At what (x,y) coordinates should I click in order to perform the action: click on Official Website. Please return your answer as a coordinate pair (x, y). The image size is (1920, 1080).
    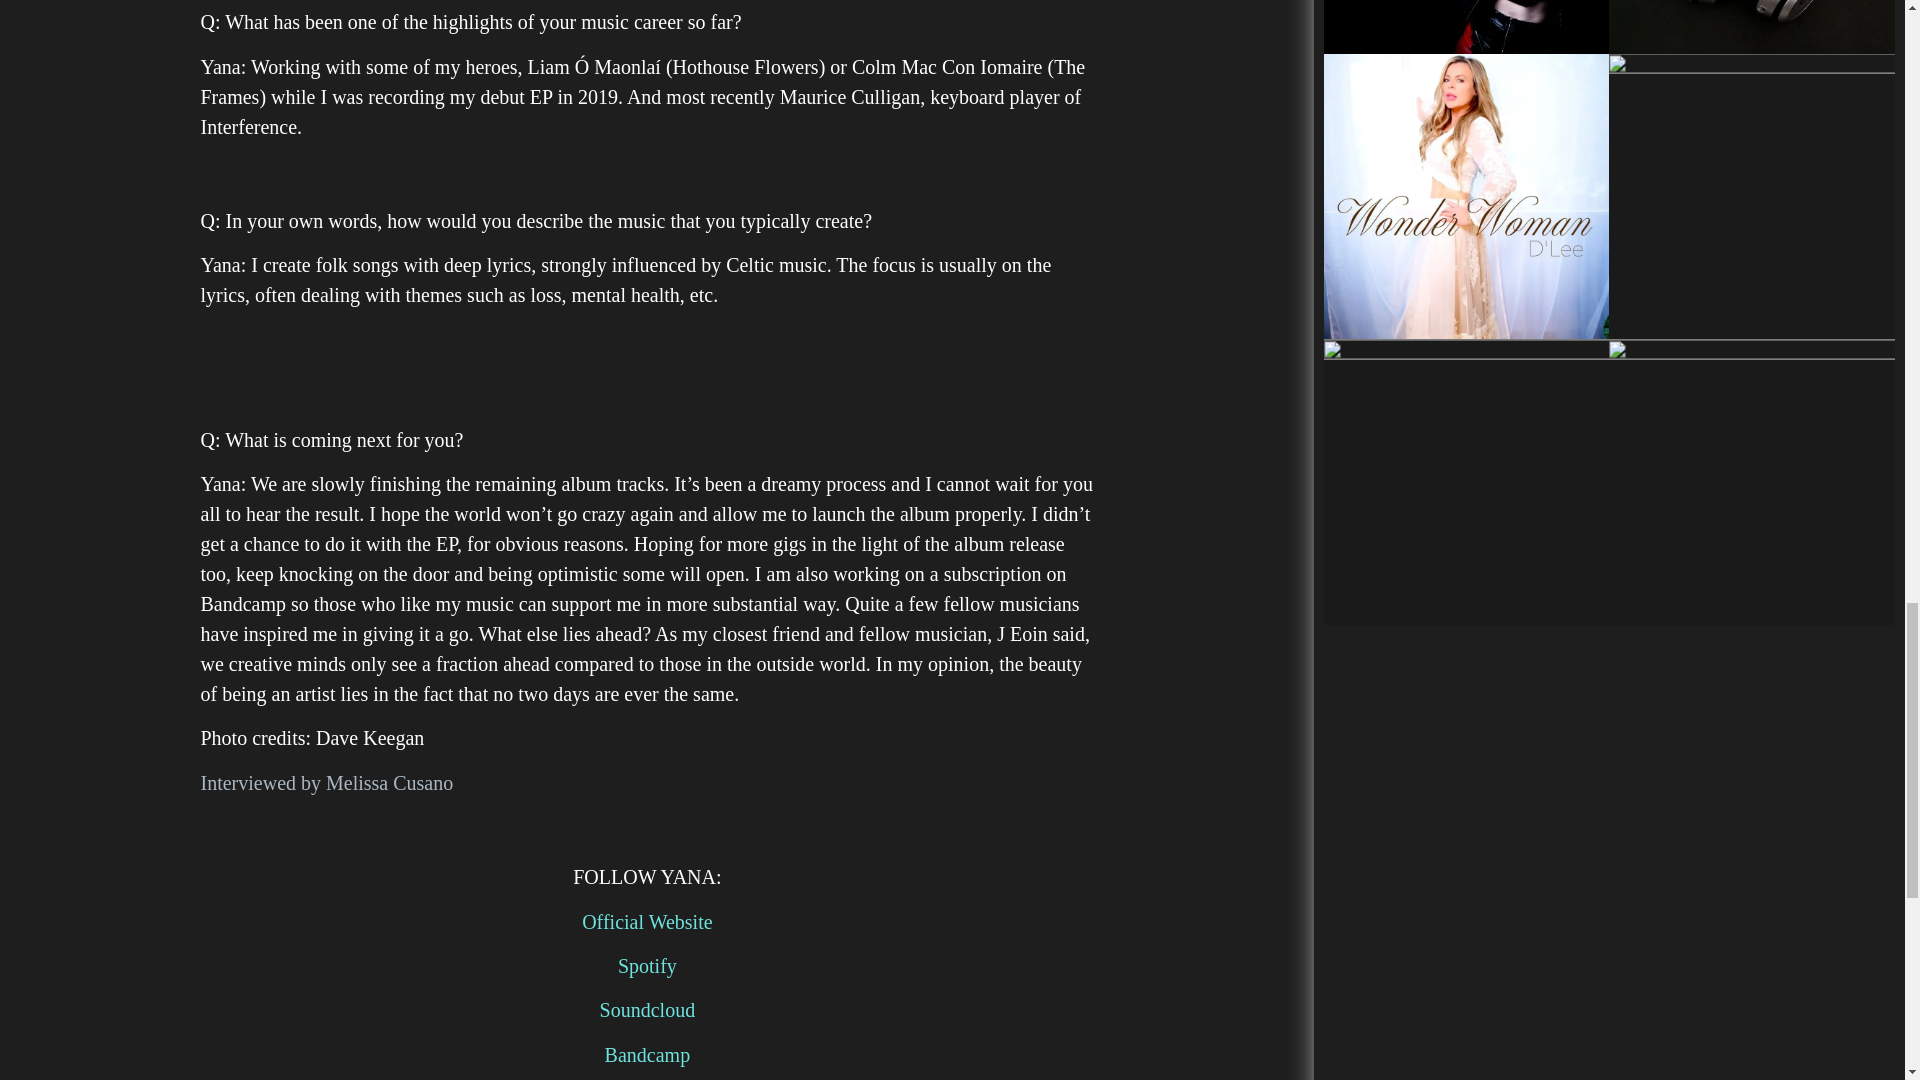
    Looking at the image, I should click on (646, 922).